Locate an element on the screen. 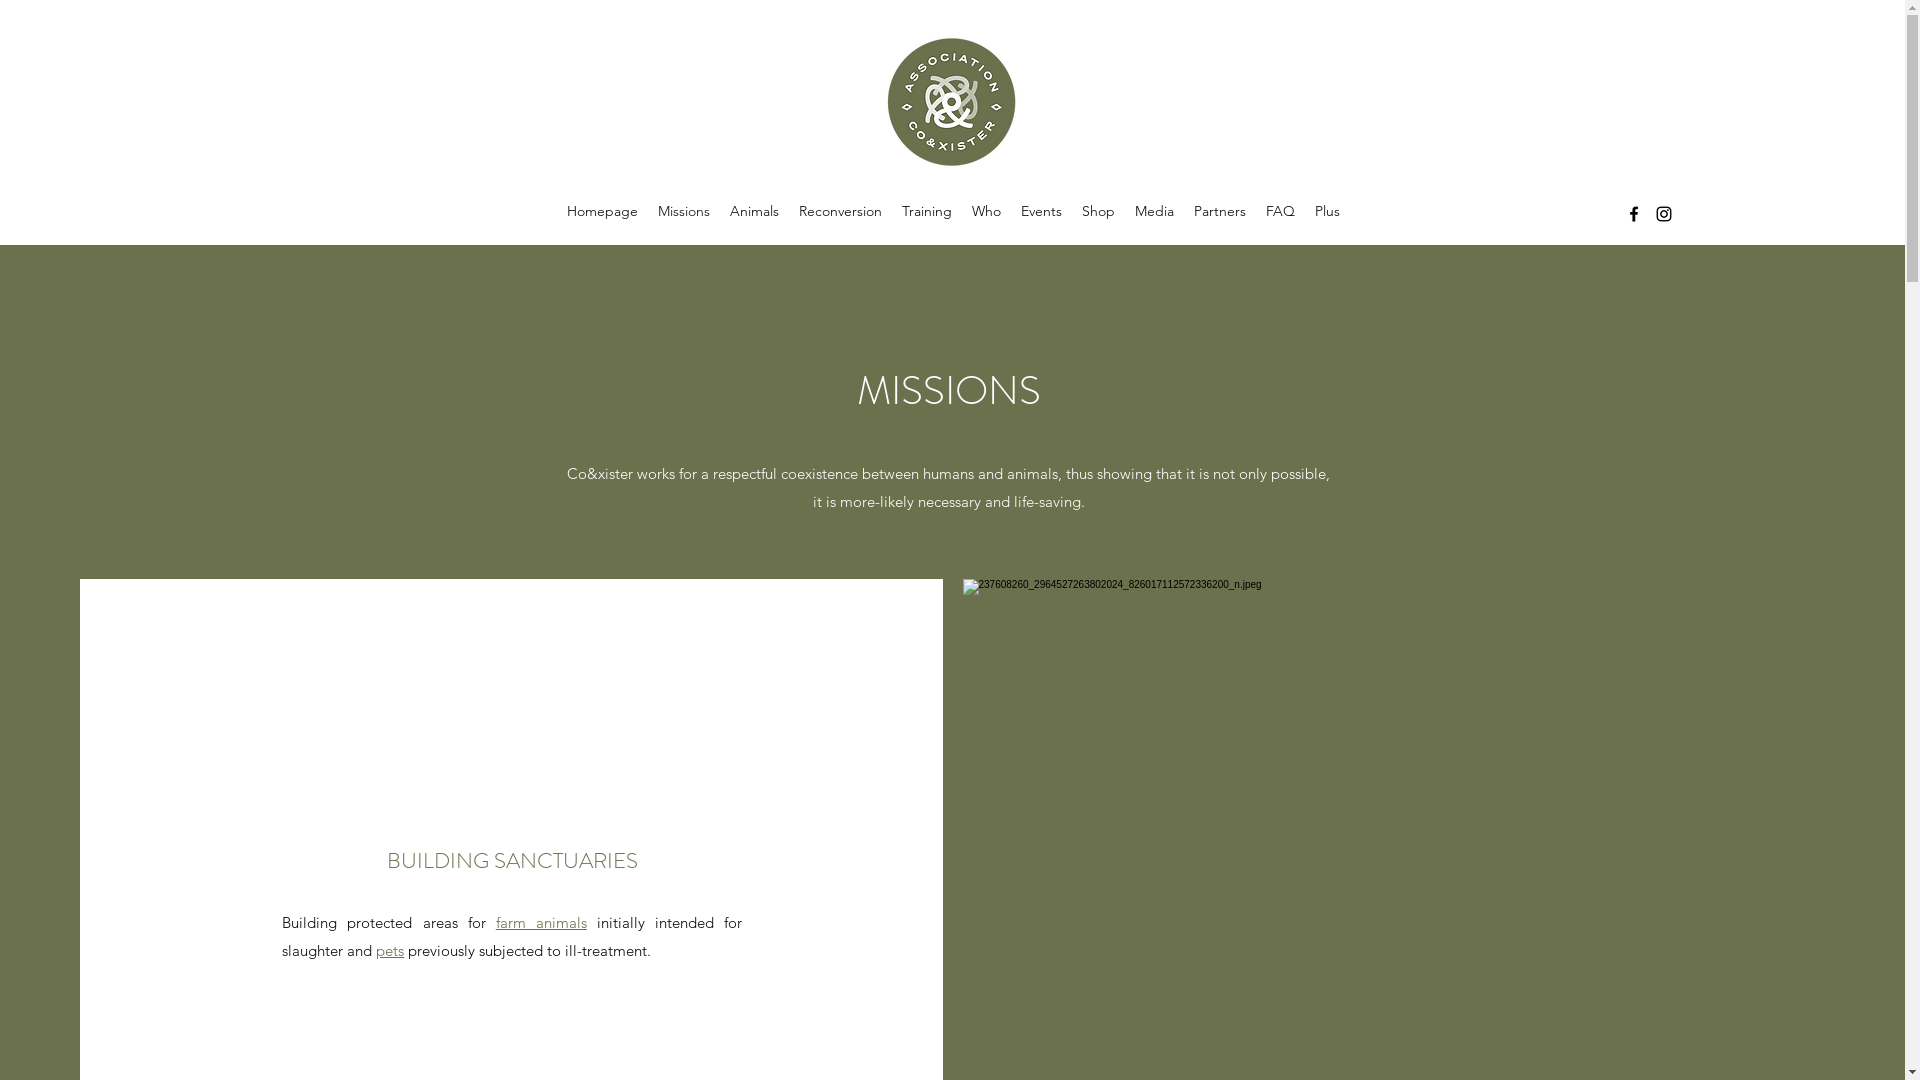 The height and width of the screenshot is (1080, 1920). Media is located at coordinates (1154, 214).